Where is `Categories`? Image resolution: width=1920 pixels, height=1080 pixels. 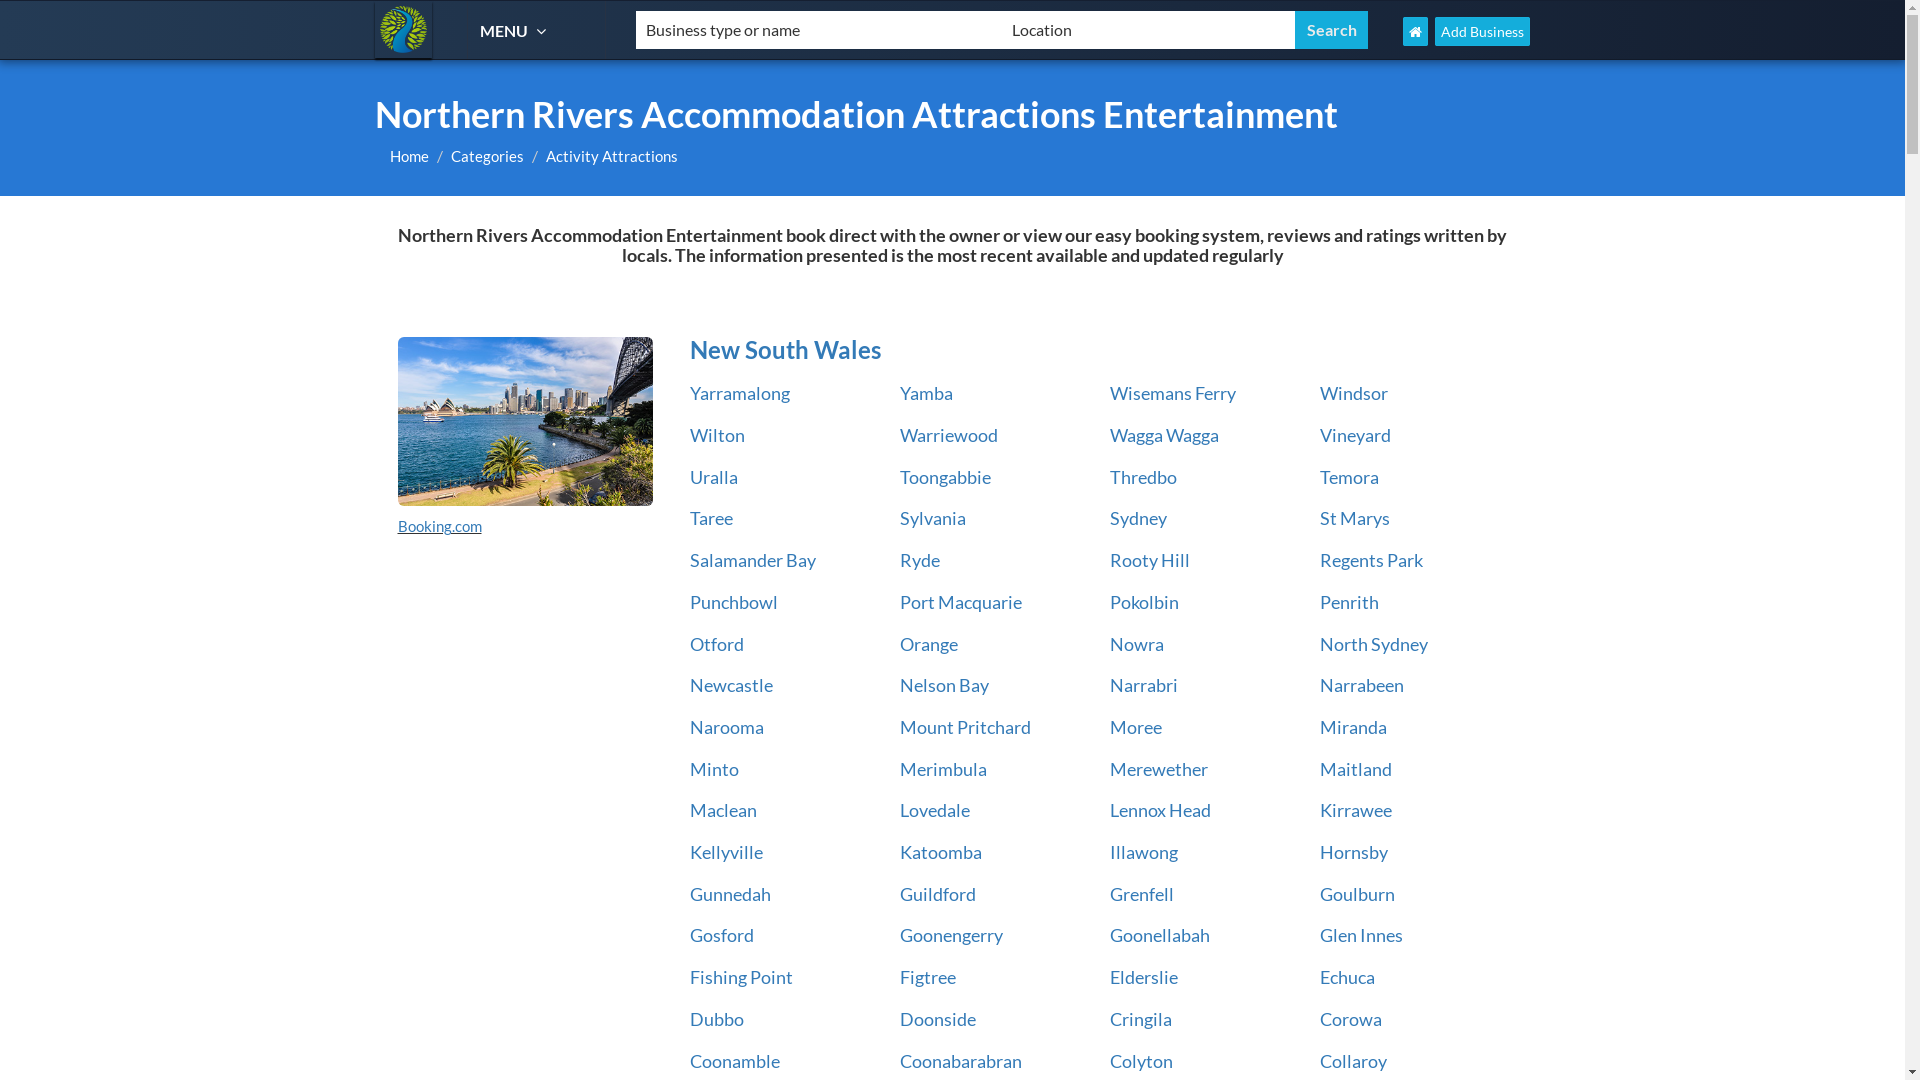 Categories is located at coordinates (488, 156).